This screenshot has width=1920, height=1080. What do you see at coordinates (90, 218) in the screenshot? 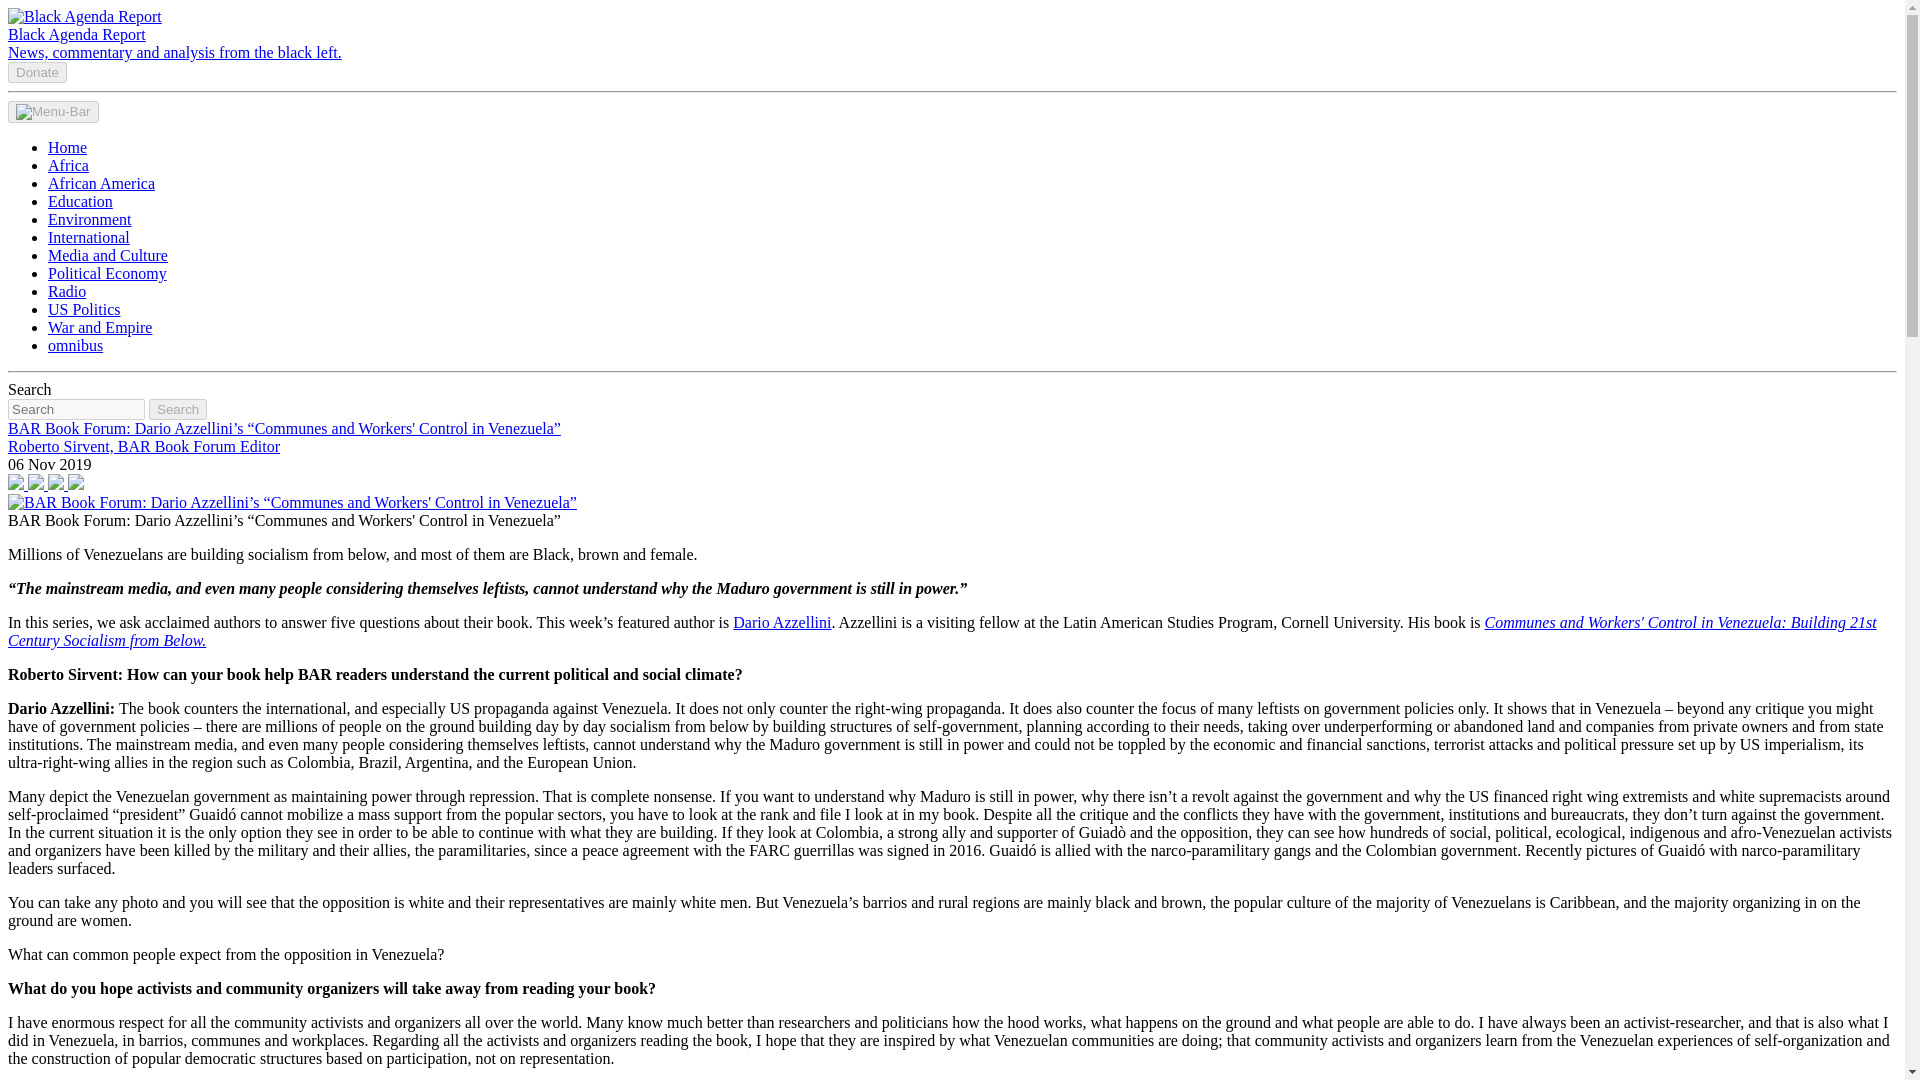
I see `Environment` at bounding box center [90, 218].